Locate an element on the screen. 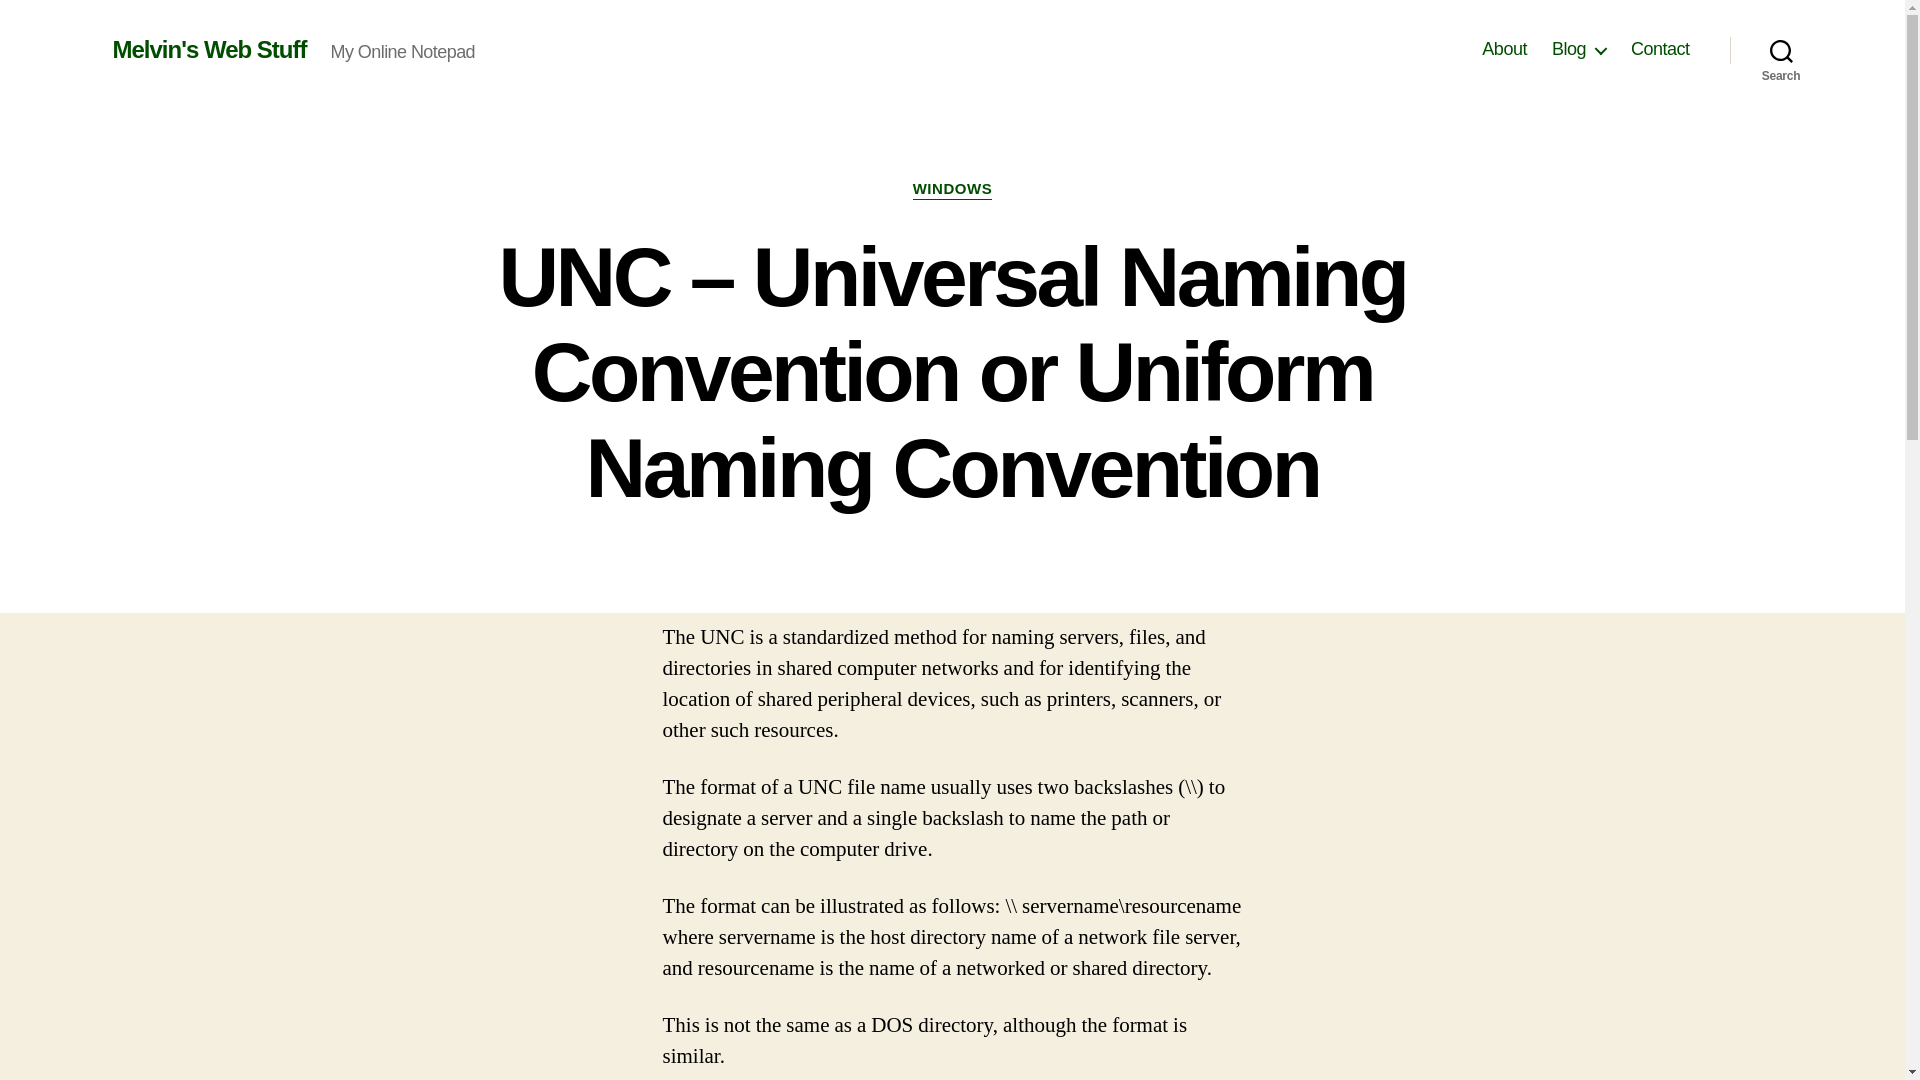 This screenshot has width=1920, height=1080. My Blog Posts is located at coordinates (1578, 49).